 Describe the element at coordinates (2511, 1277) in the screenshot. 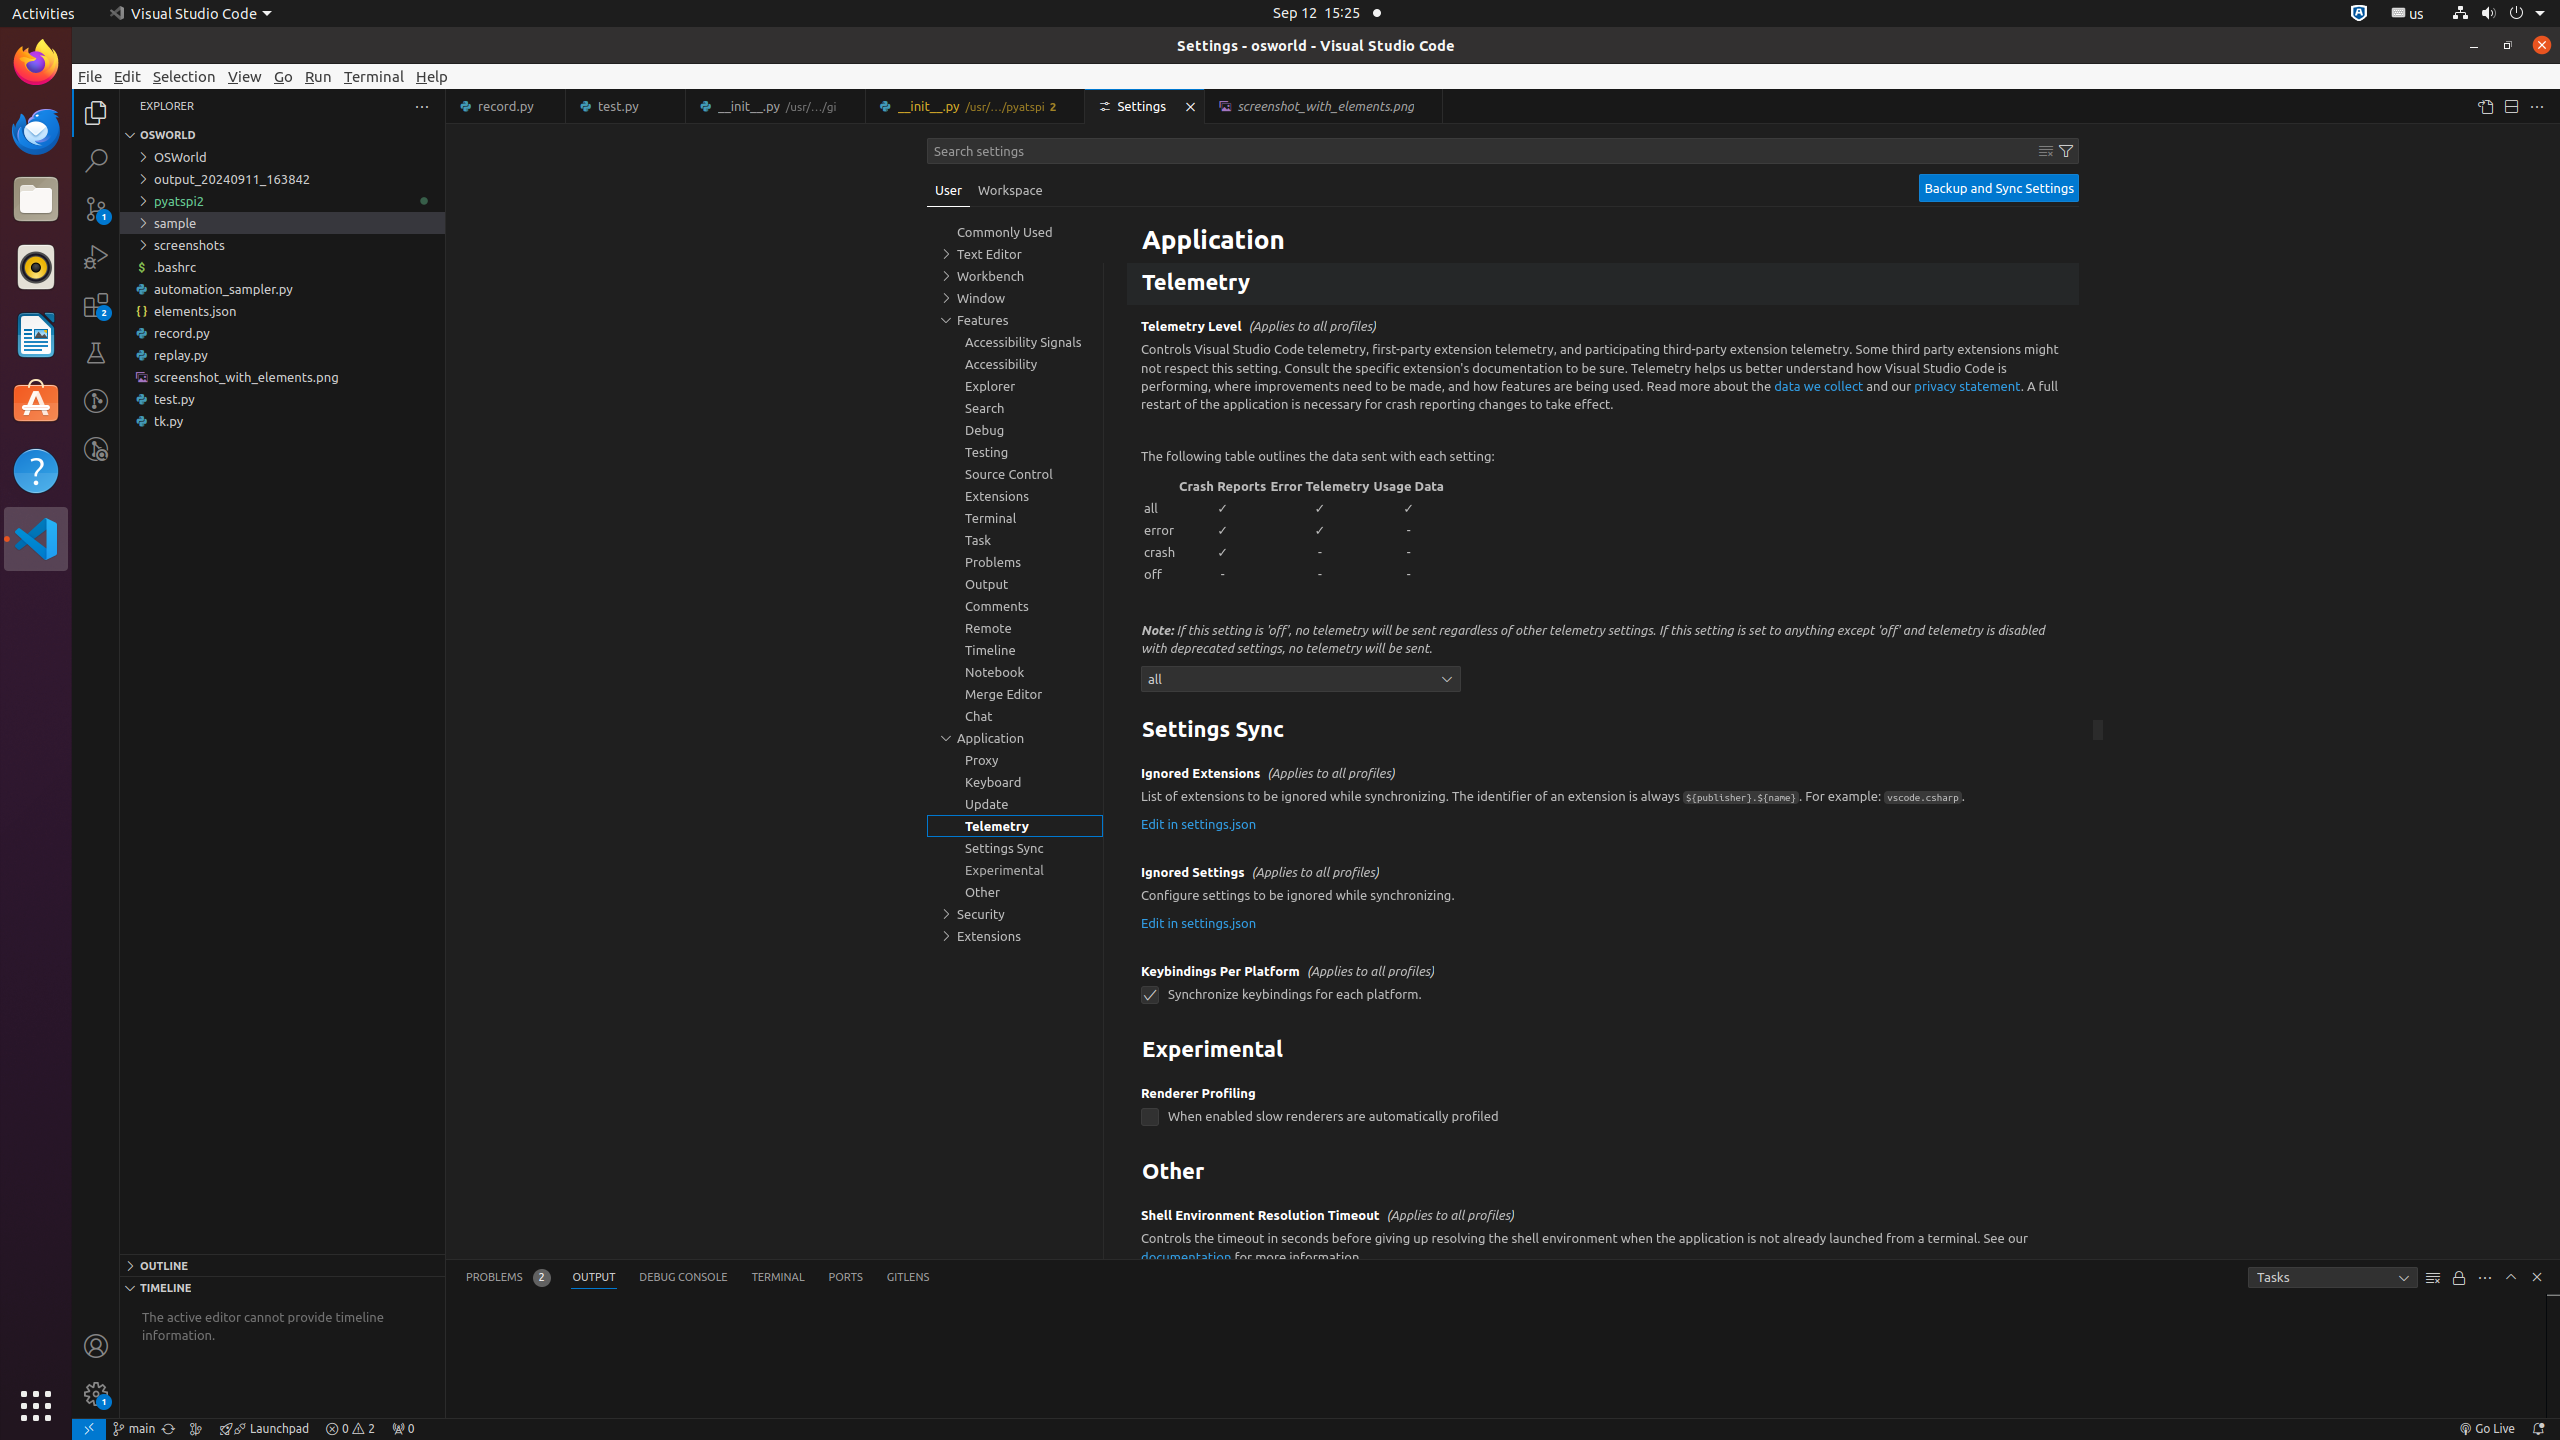

I see `Maximize Panel Size` at that location.